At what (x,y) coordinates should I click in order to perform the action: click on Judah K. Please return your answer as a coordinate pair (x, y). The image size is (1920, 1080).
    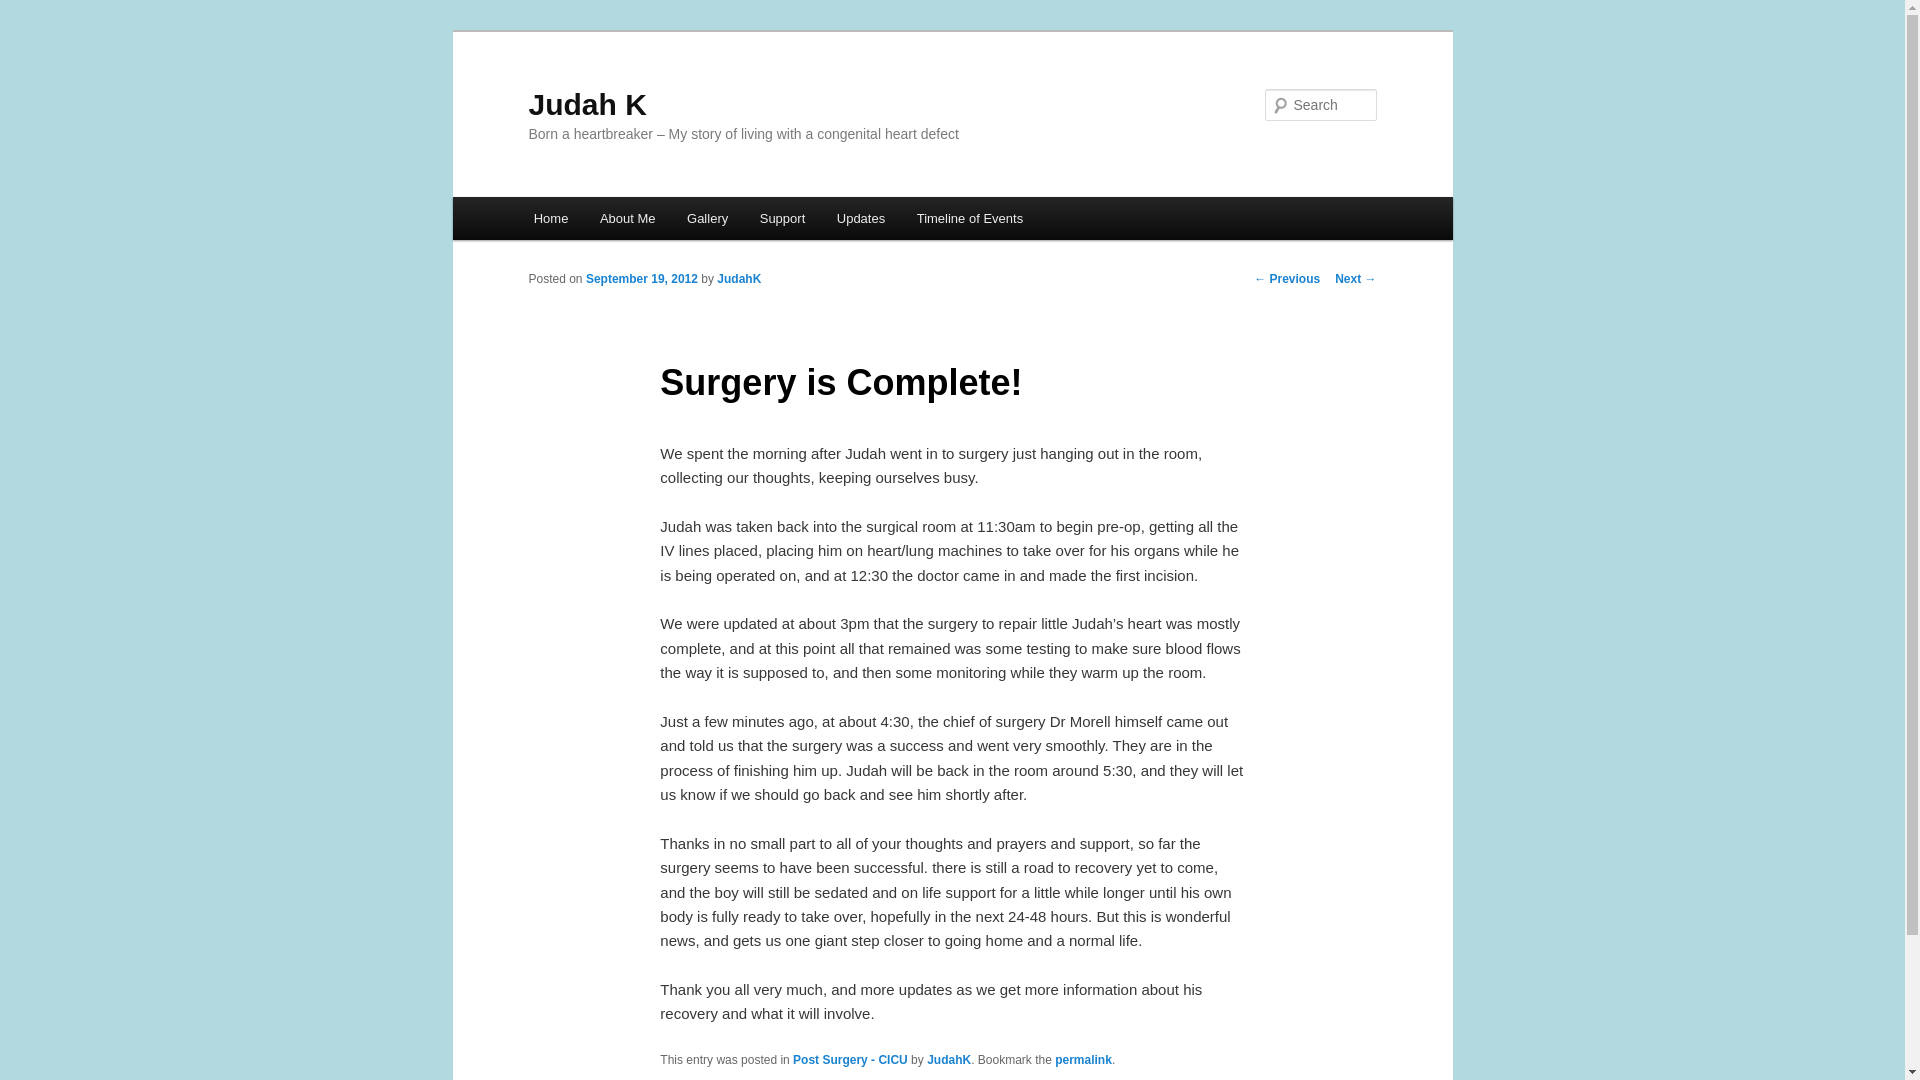
    Looking at the image, I should click on (586, 104).